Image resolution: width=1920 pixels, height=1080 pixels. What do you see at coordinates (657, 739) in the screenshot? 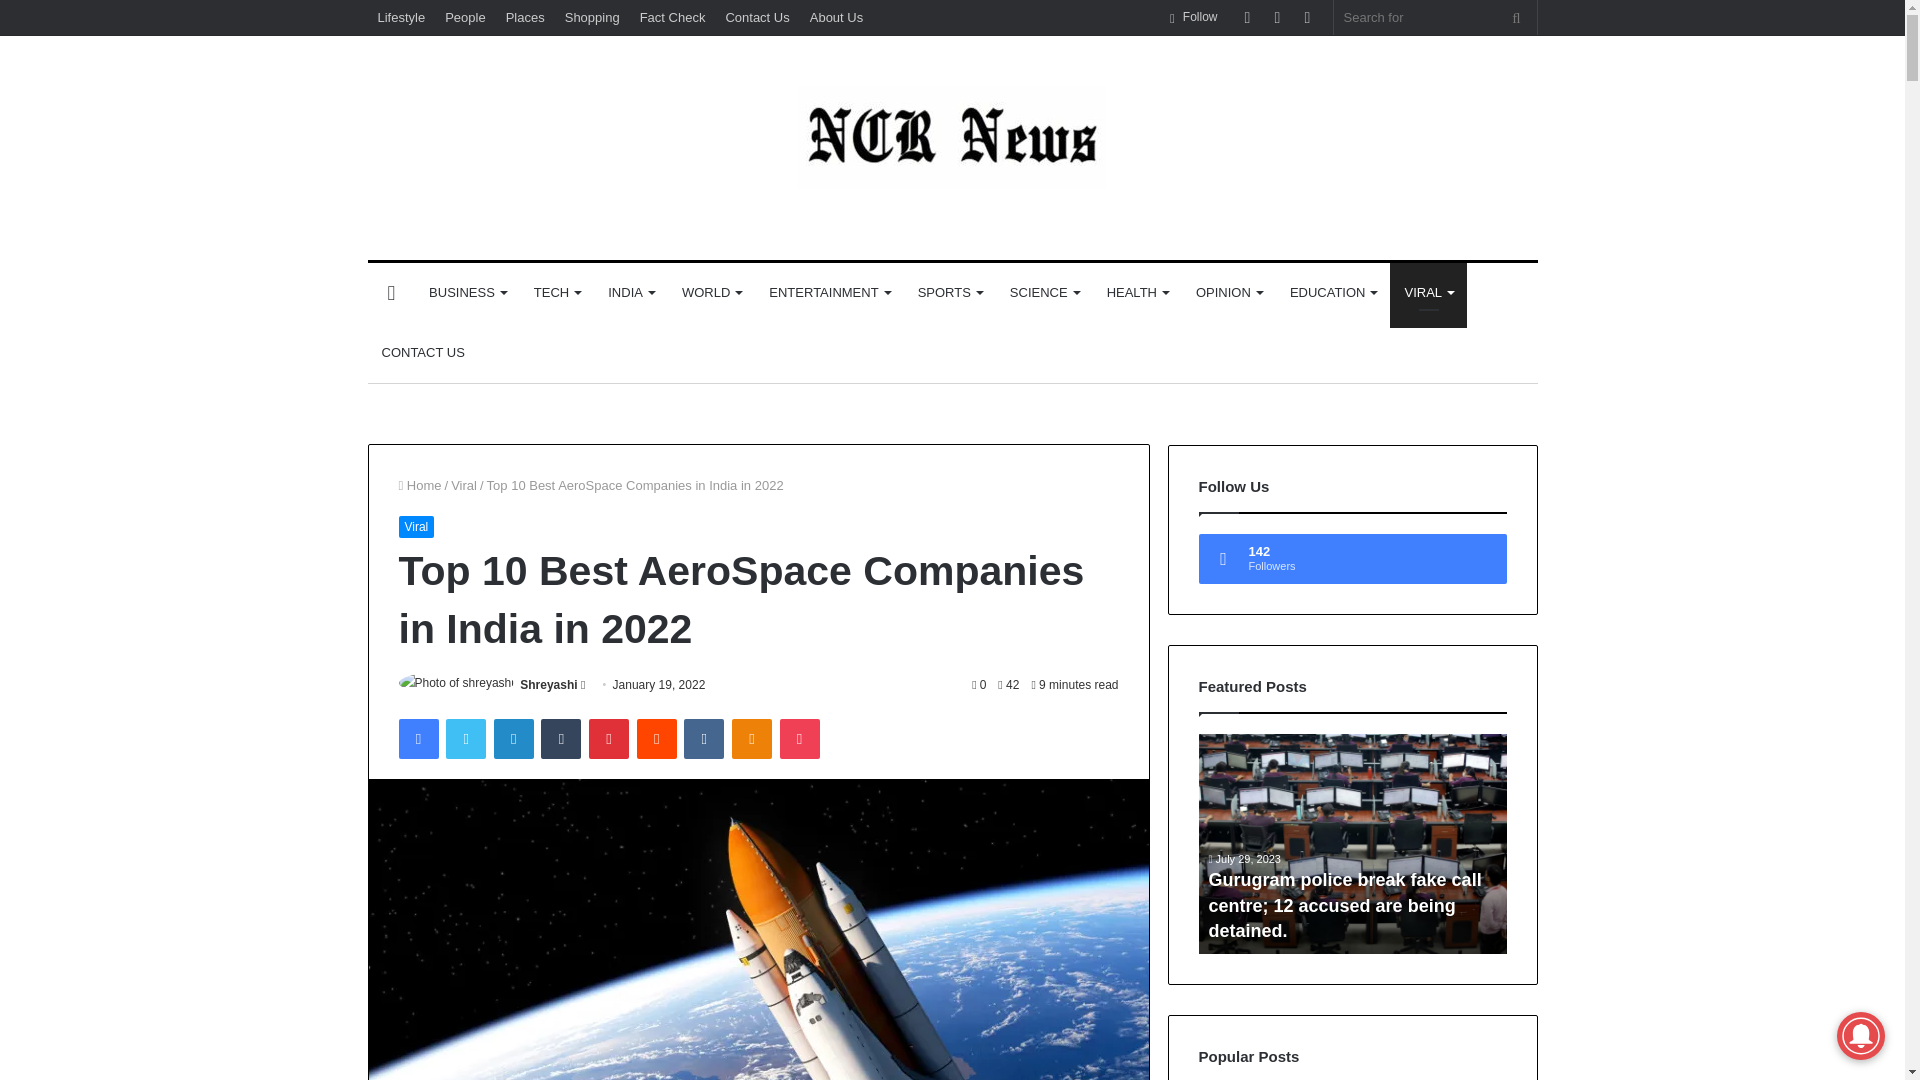
I see `Reddit` at bounding box center [657, 739].